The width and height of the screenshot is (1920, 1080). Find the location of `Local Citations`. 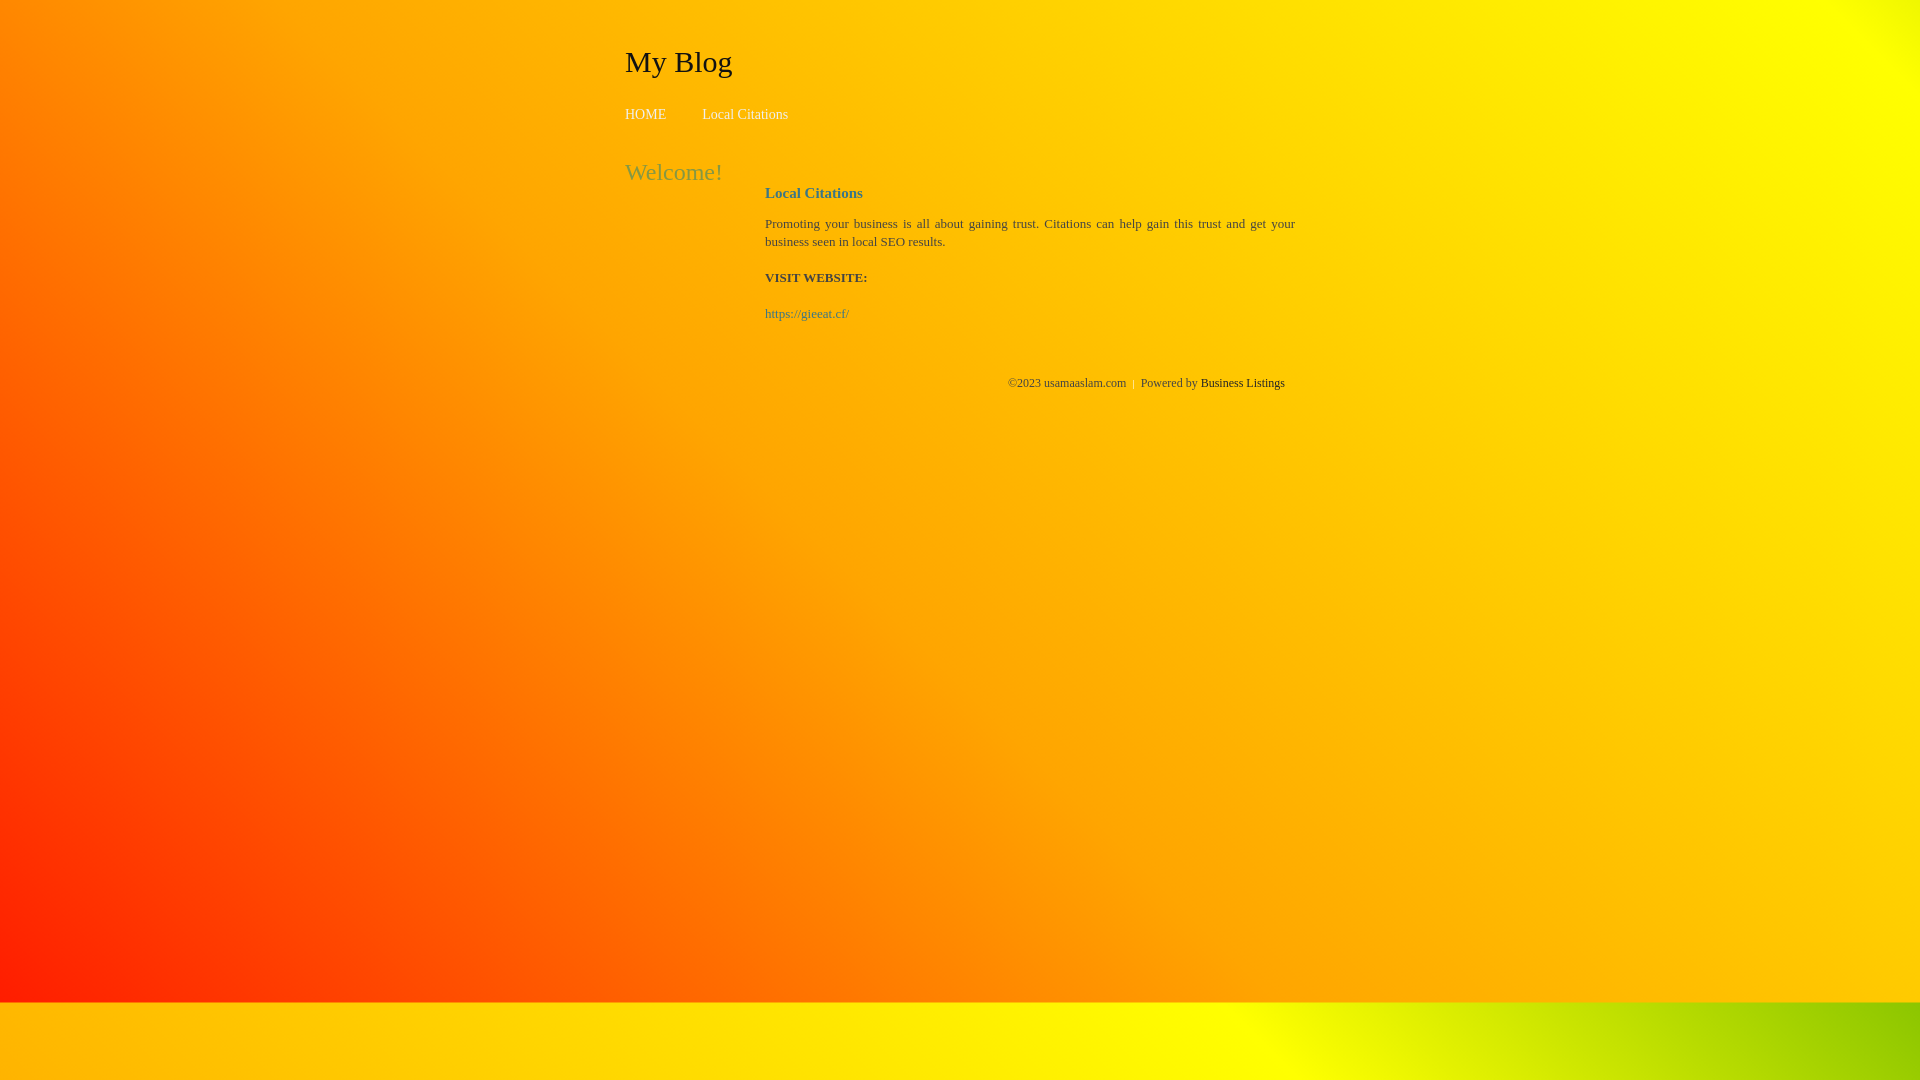

Local Citations is located at coordinates (745, 114).